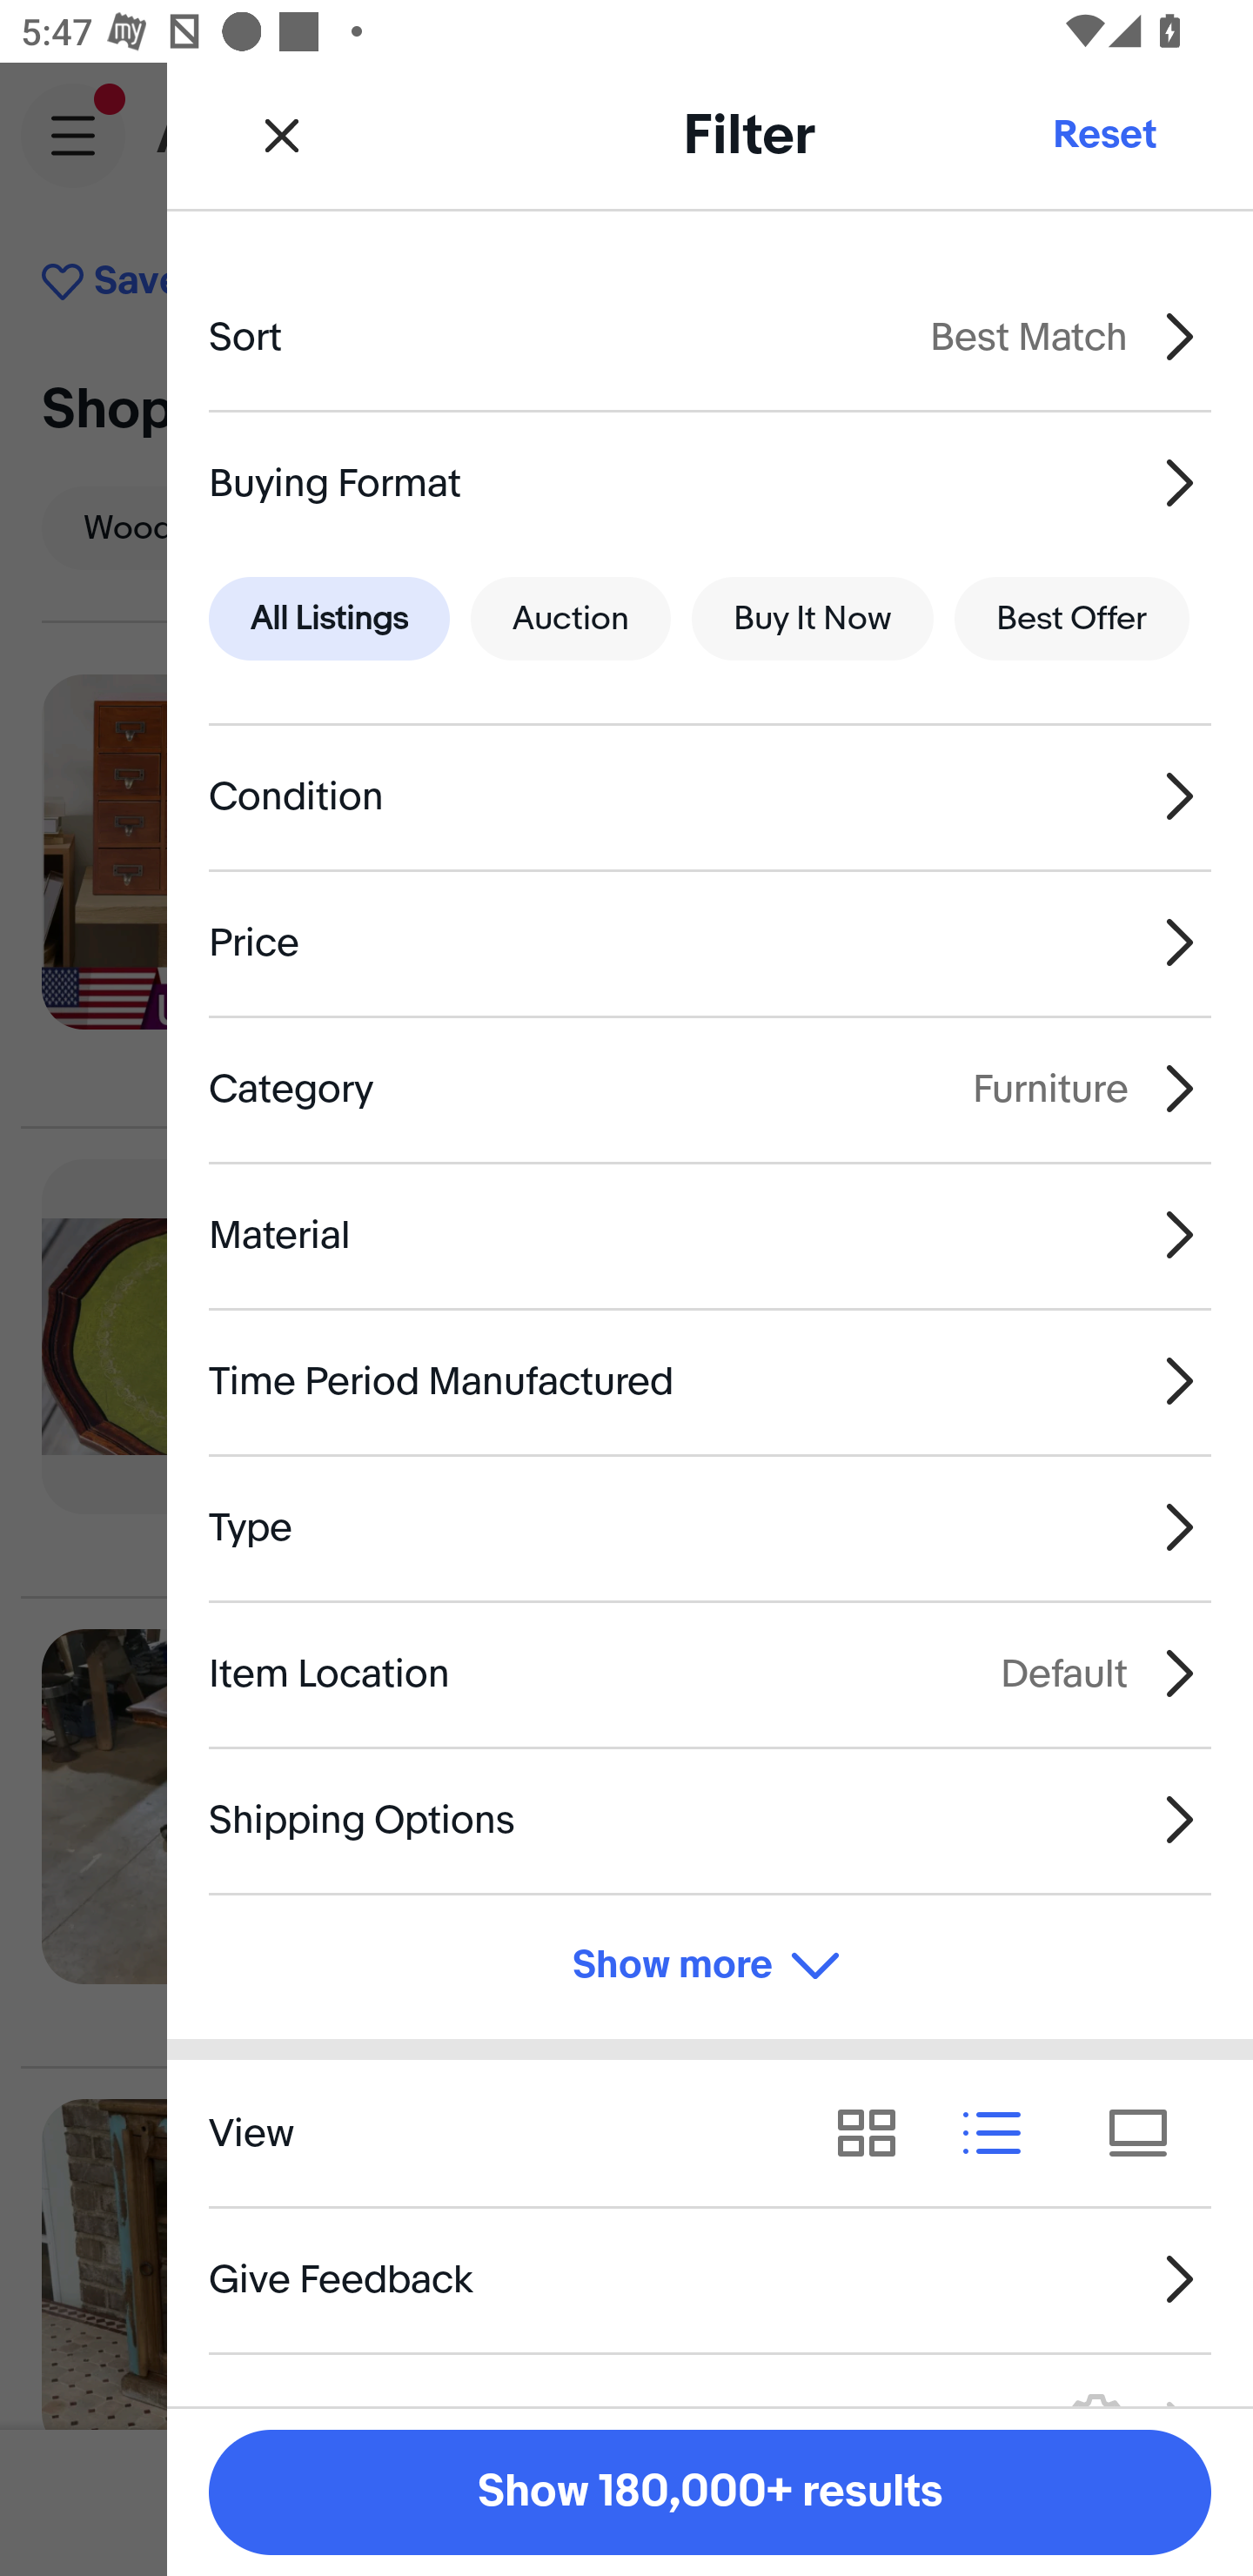 The height and width of the screenshot is (2576, 1253). What do you see at coordinates (877, 2132) in the screenshot?
I see `View results as grid` at bounding box center [877, 2132].